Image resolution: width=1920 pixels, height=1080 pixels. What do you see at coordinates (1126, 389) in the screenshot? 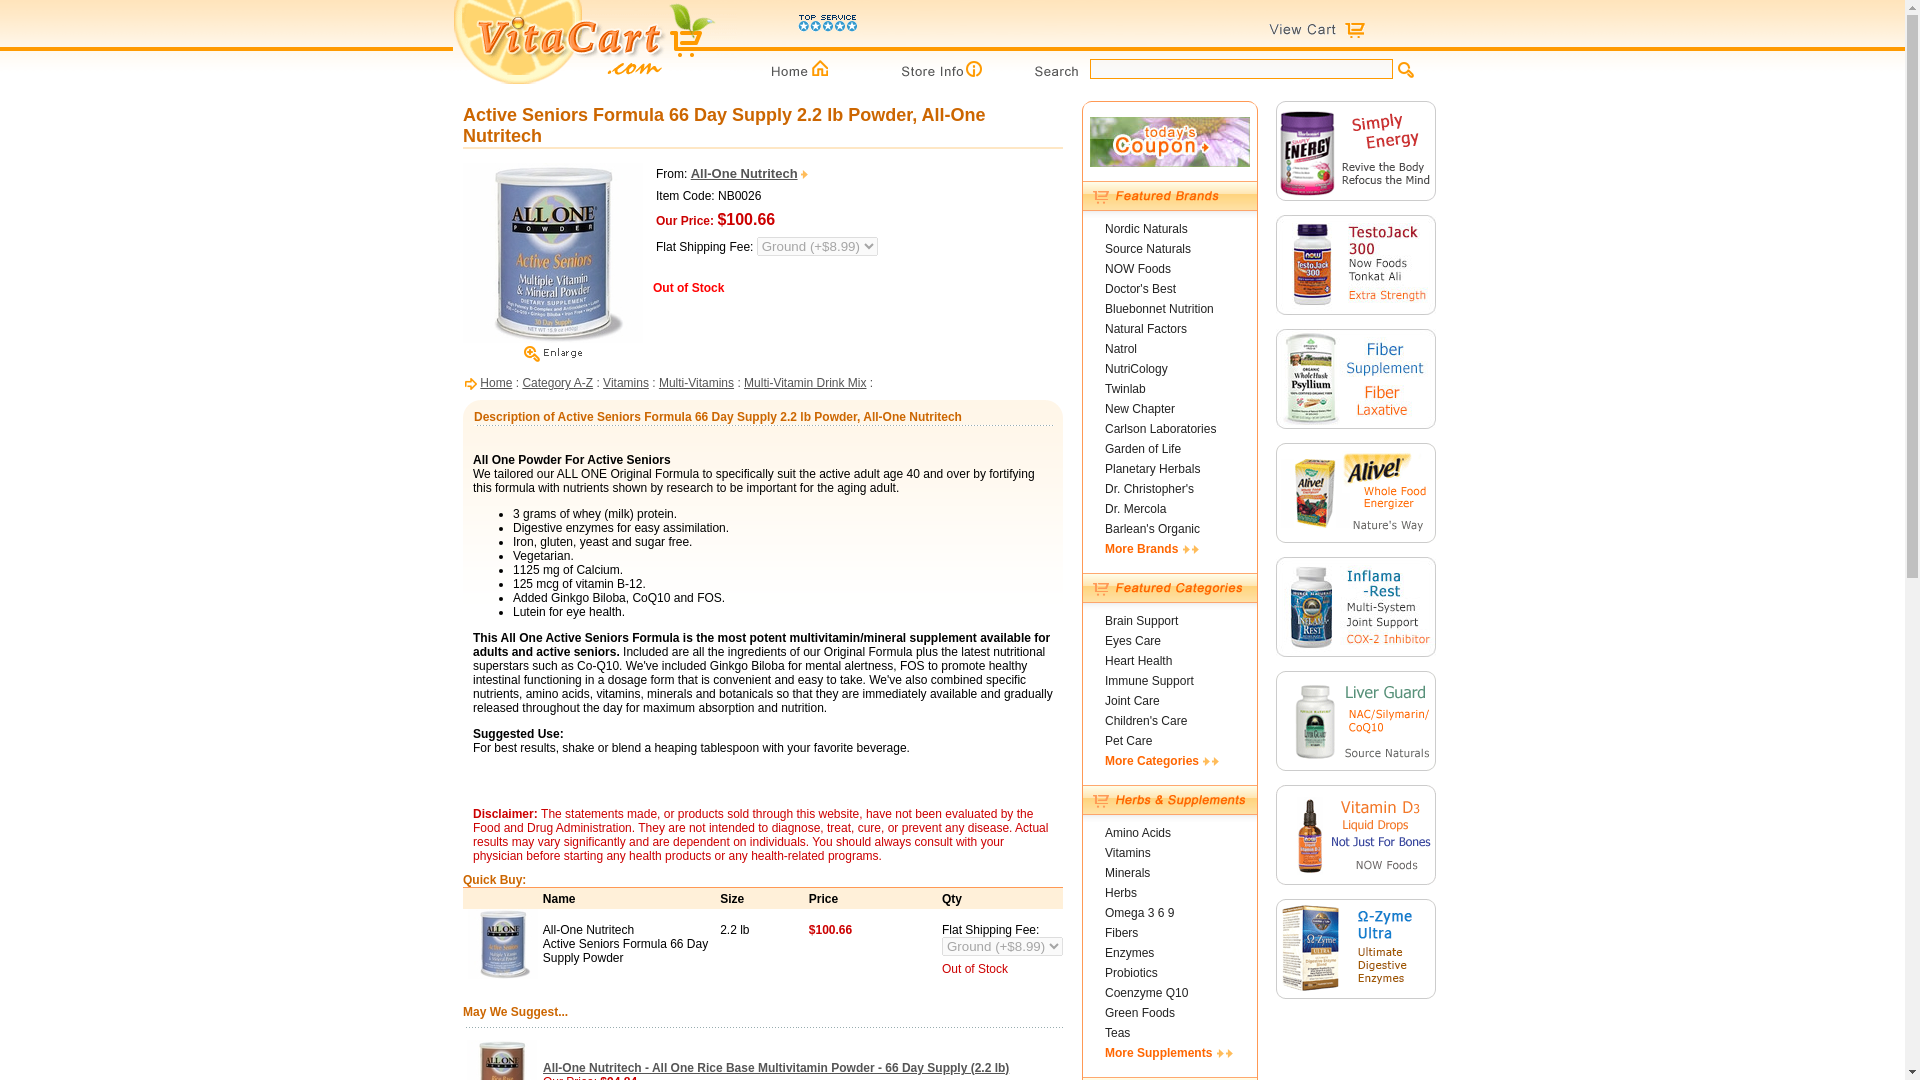
I see `Twinlab` at bounding box center [1126, 389].